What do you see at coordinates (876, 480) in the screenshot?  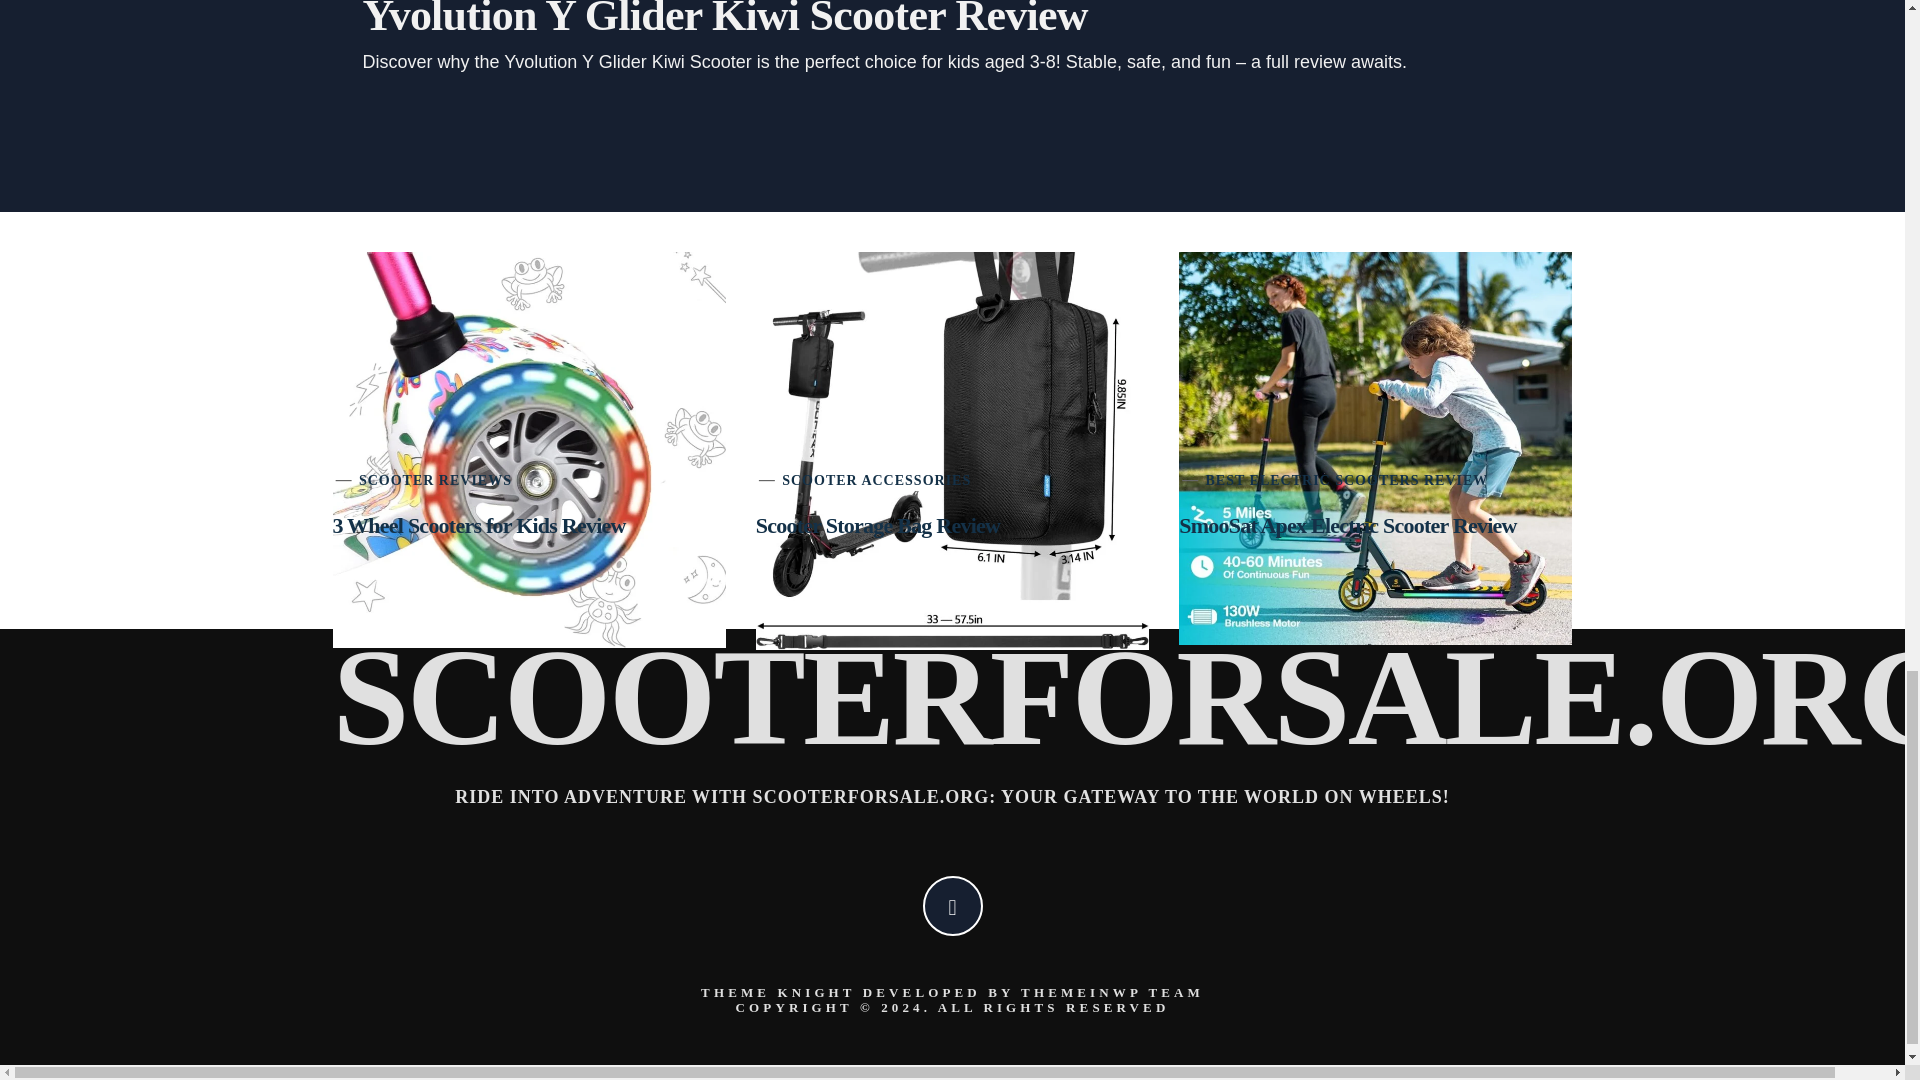 I see `SCOOTER ACCESSORIES` at bounding box center [876, 480].